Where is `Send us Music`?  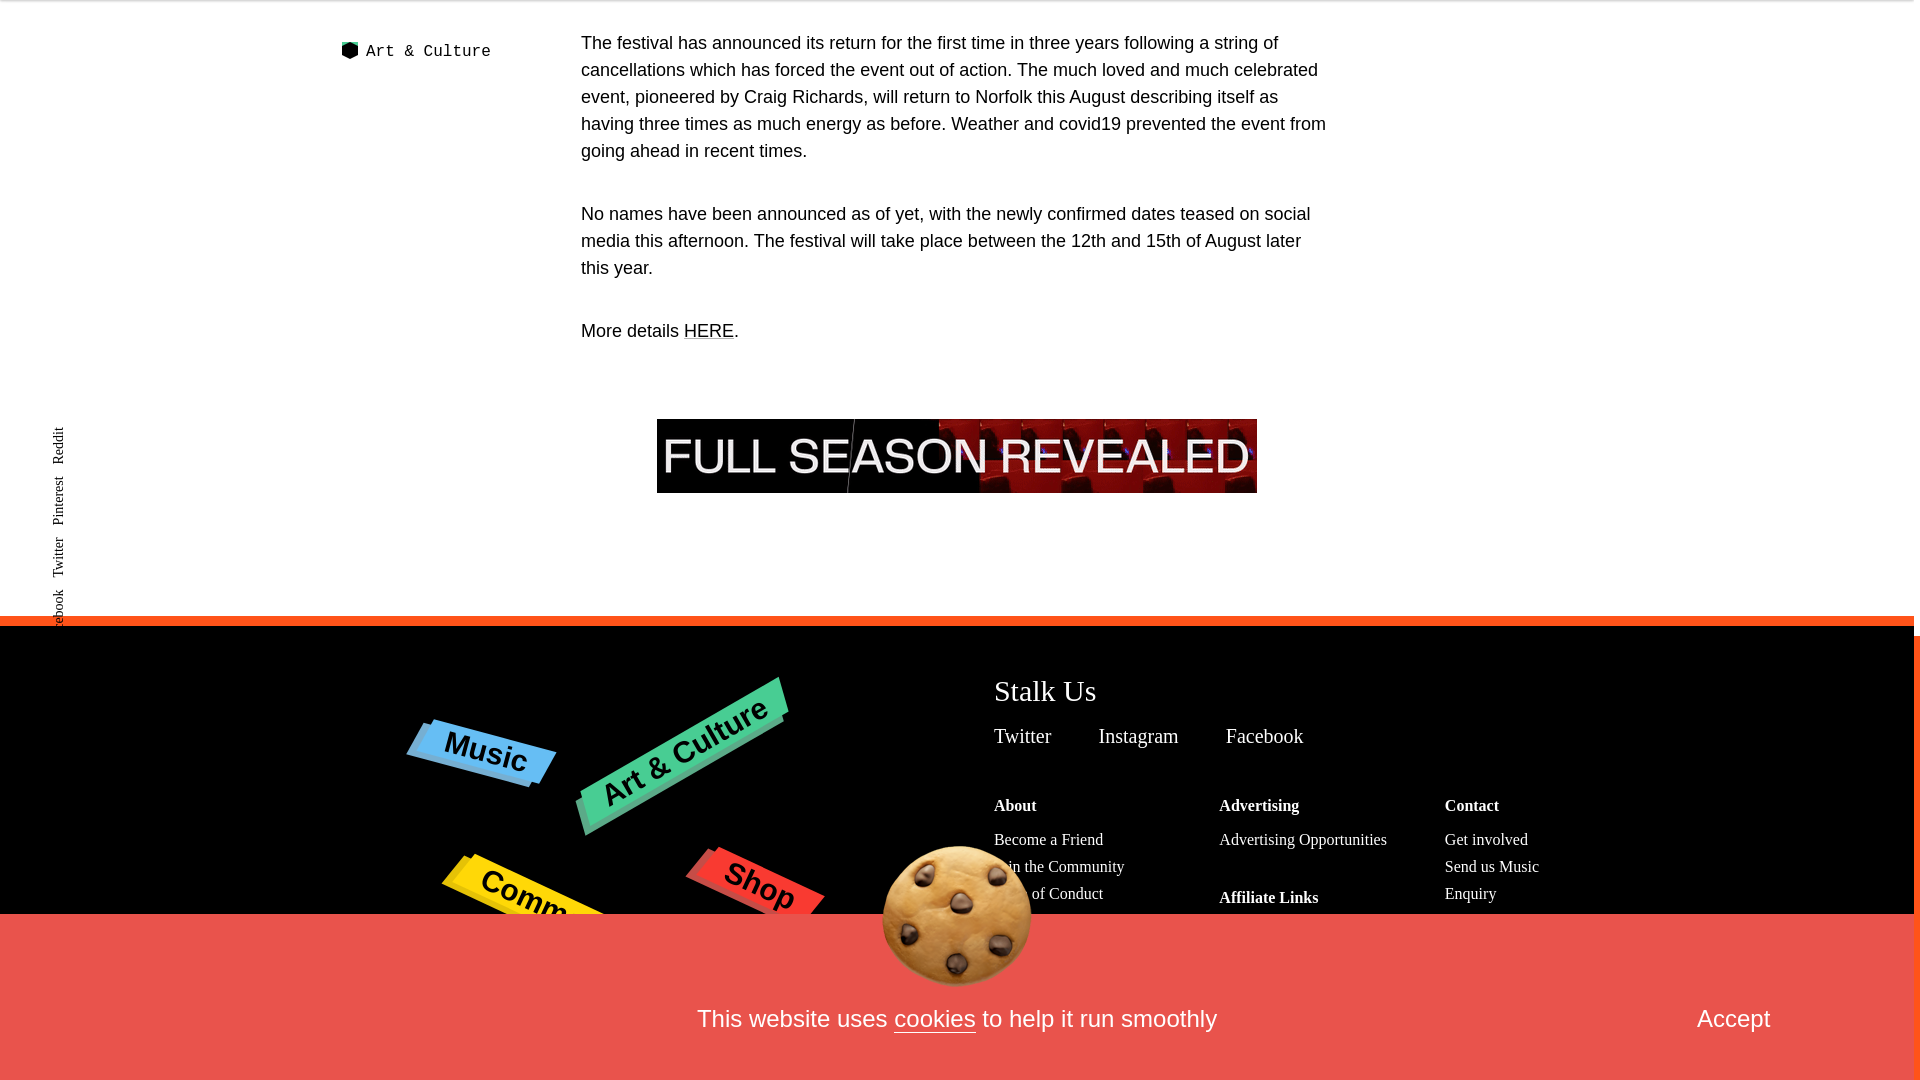 Send us Music is located at coordinates (1492, 866).